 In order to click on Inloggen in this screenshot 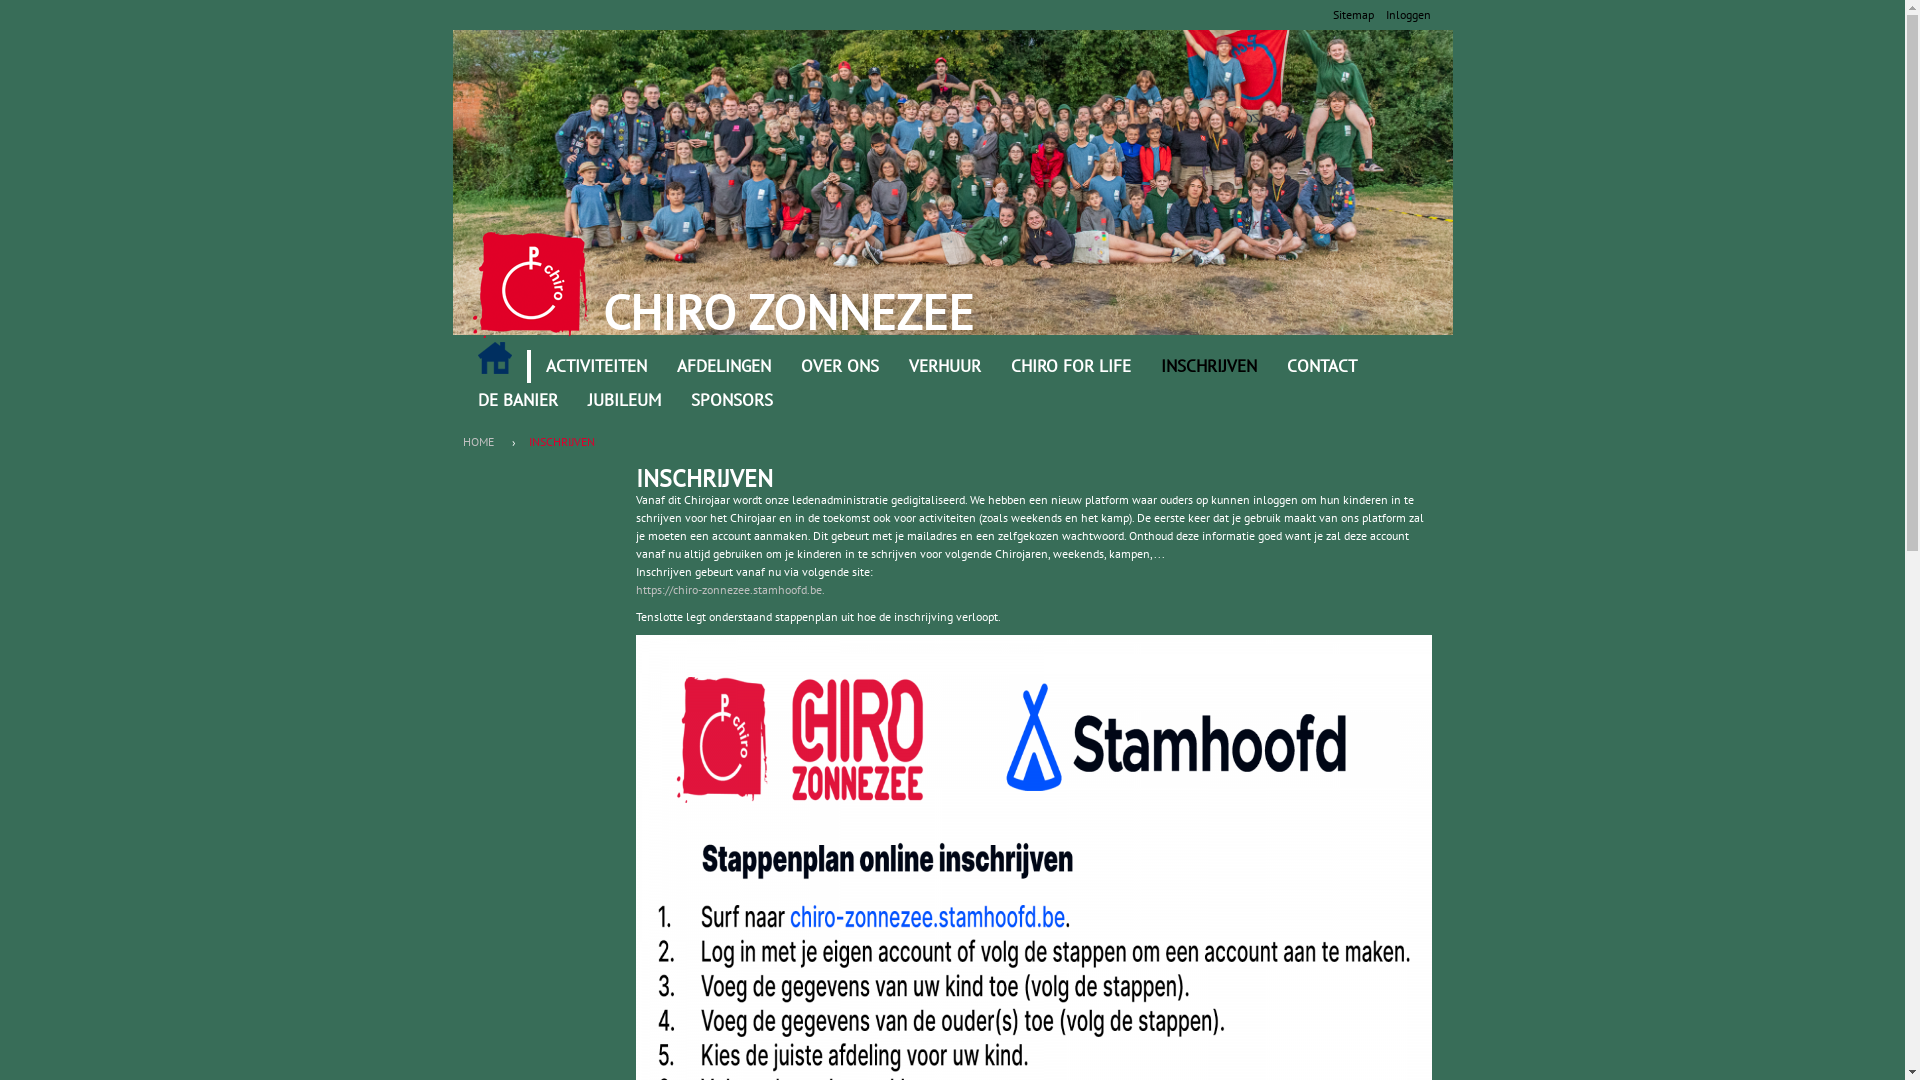, I will do `click(1408, 14)`.